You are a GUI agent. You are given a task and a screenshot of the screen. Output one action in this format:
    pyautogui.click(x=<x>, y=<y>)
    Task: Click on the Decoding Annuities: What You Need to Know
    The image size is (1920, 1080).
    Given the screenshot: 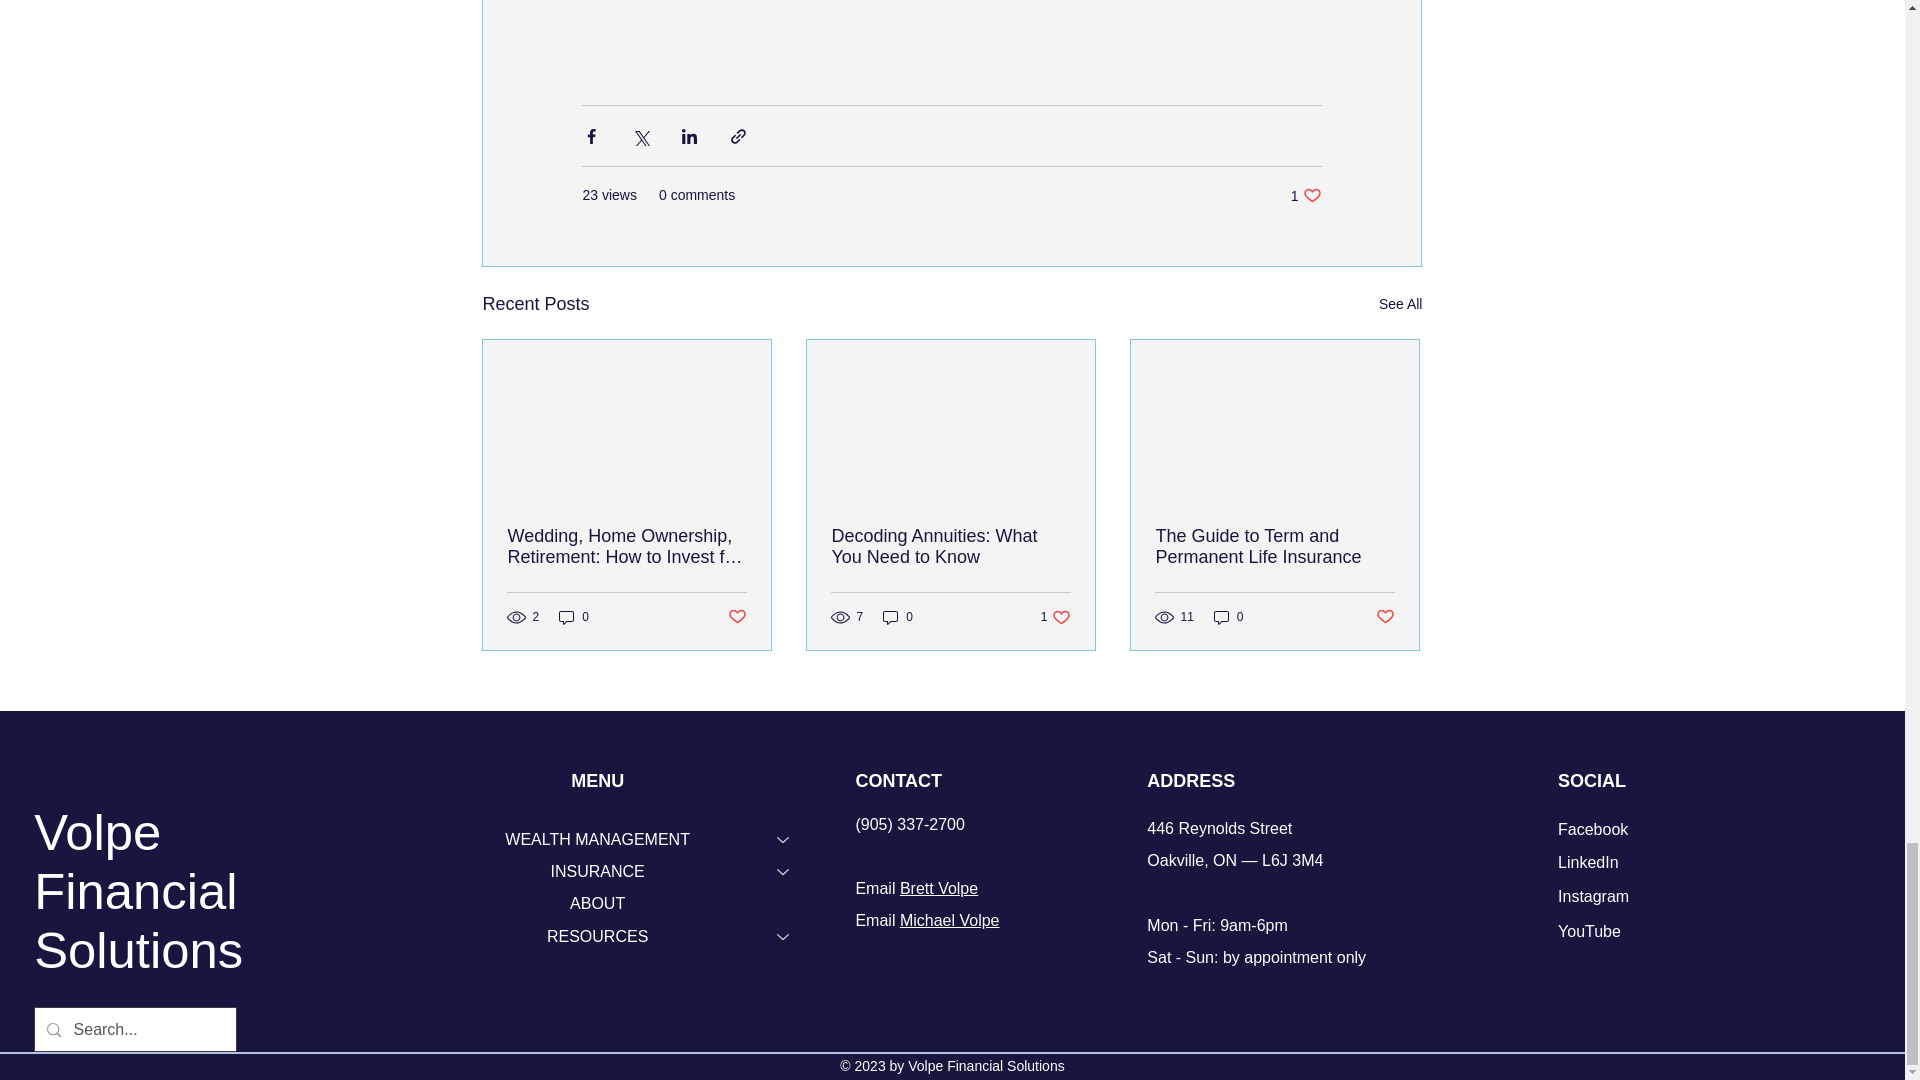 What is the action you would take?
    pyautogui.click(x=951, y=546)
    